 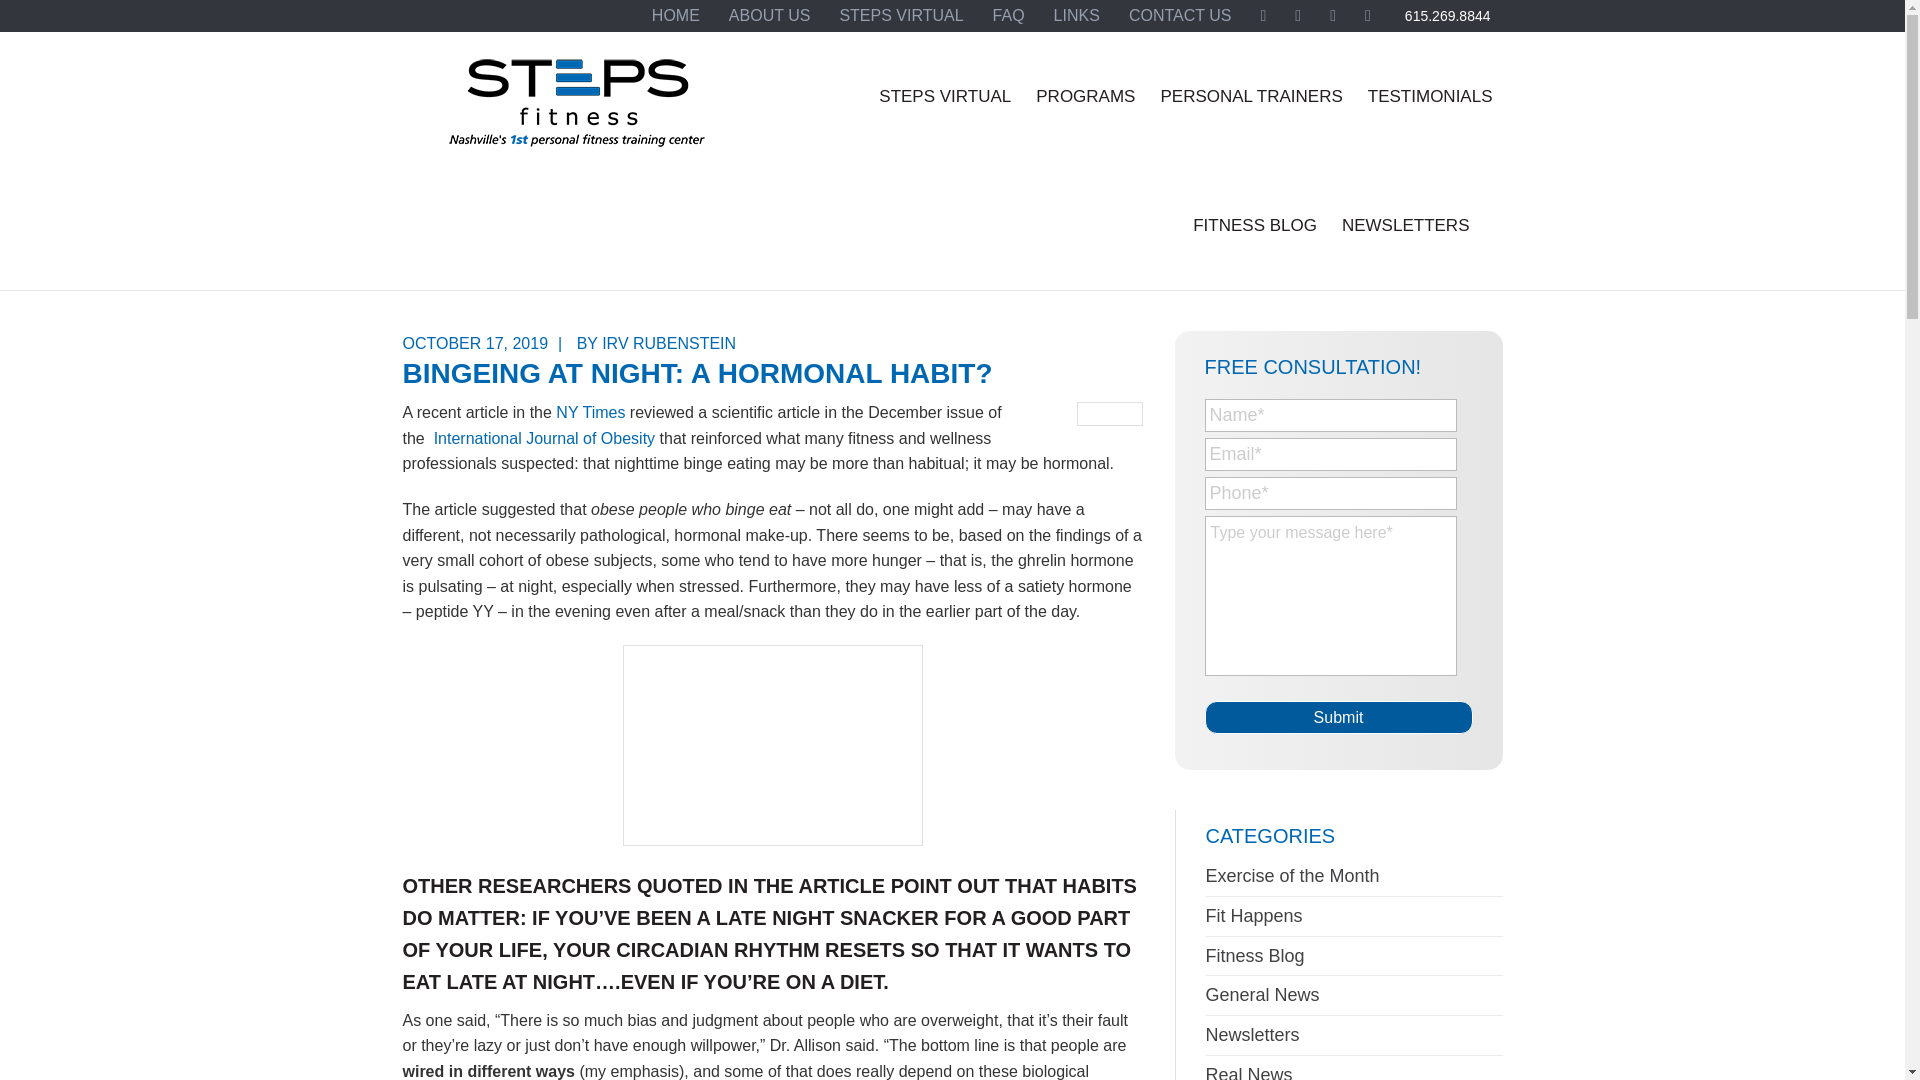 What do you see at coordinates (1406, 225) in the screenshot?
I see `NEWSLETTERS` at bounding box center [1406, 225].